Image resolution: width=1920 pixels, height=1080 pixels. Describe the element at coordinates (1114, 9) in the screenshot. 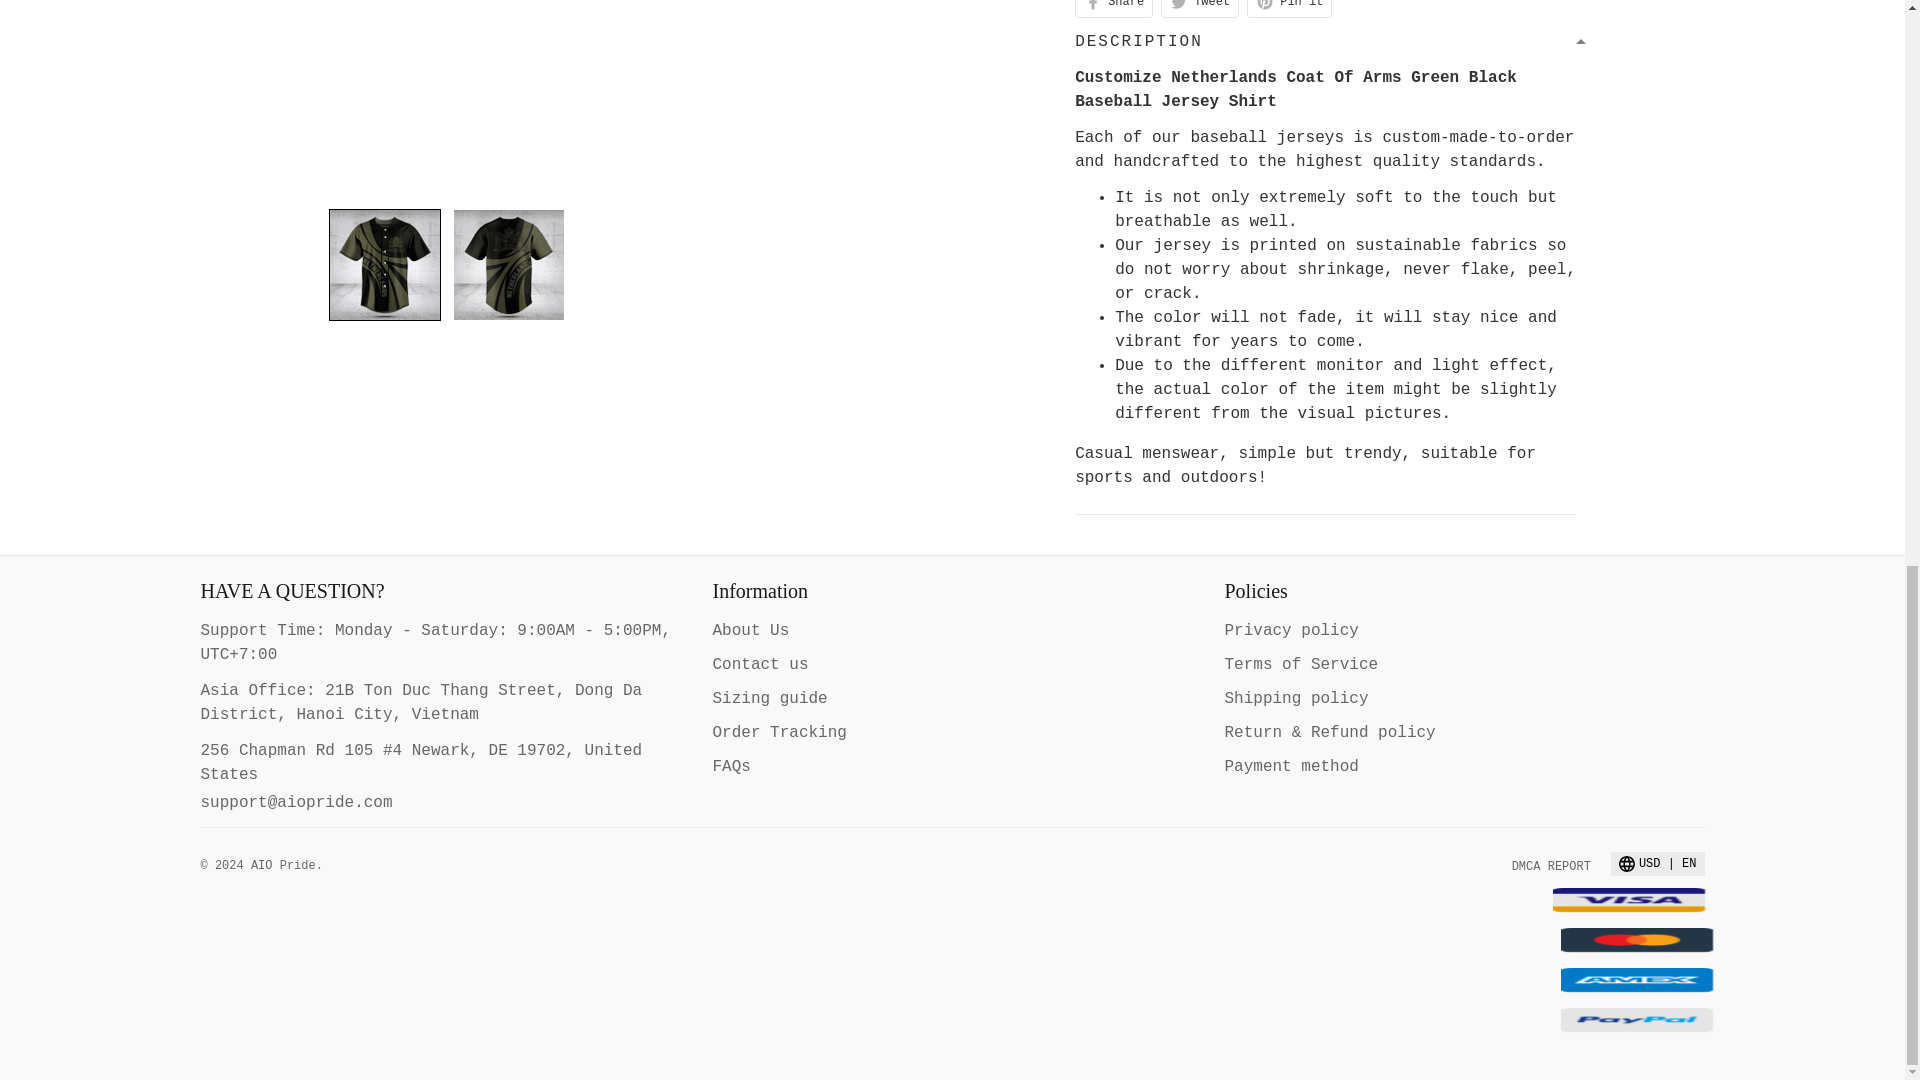

I see `Share on Facebook` at that location.